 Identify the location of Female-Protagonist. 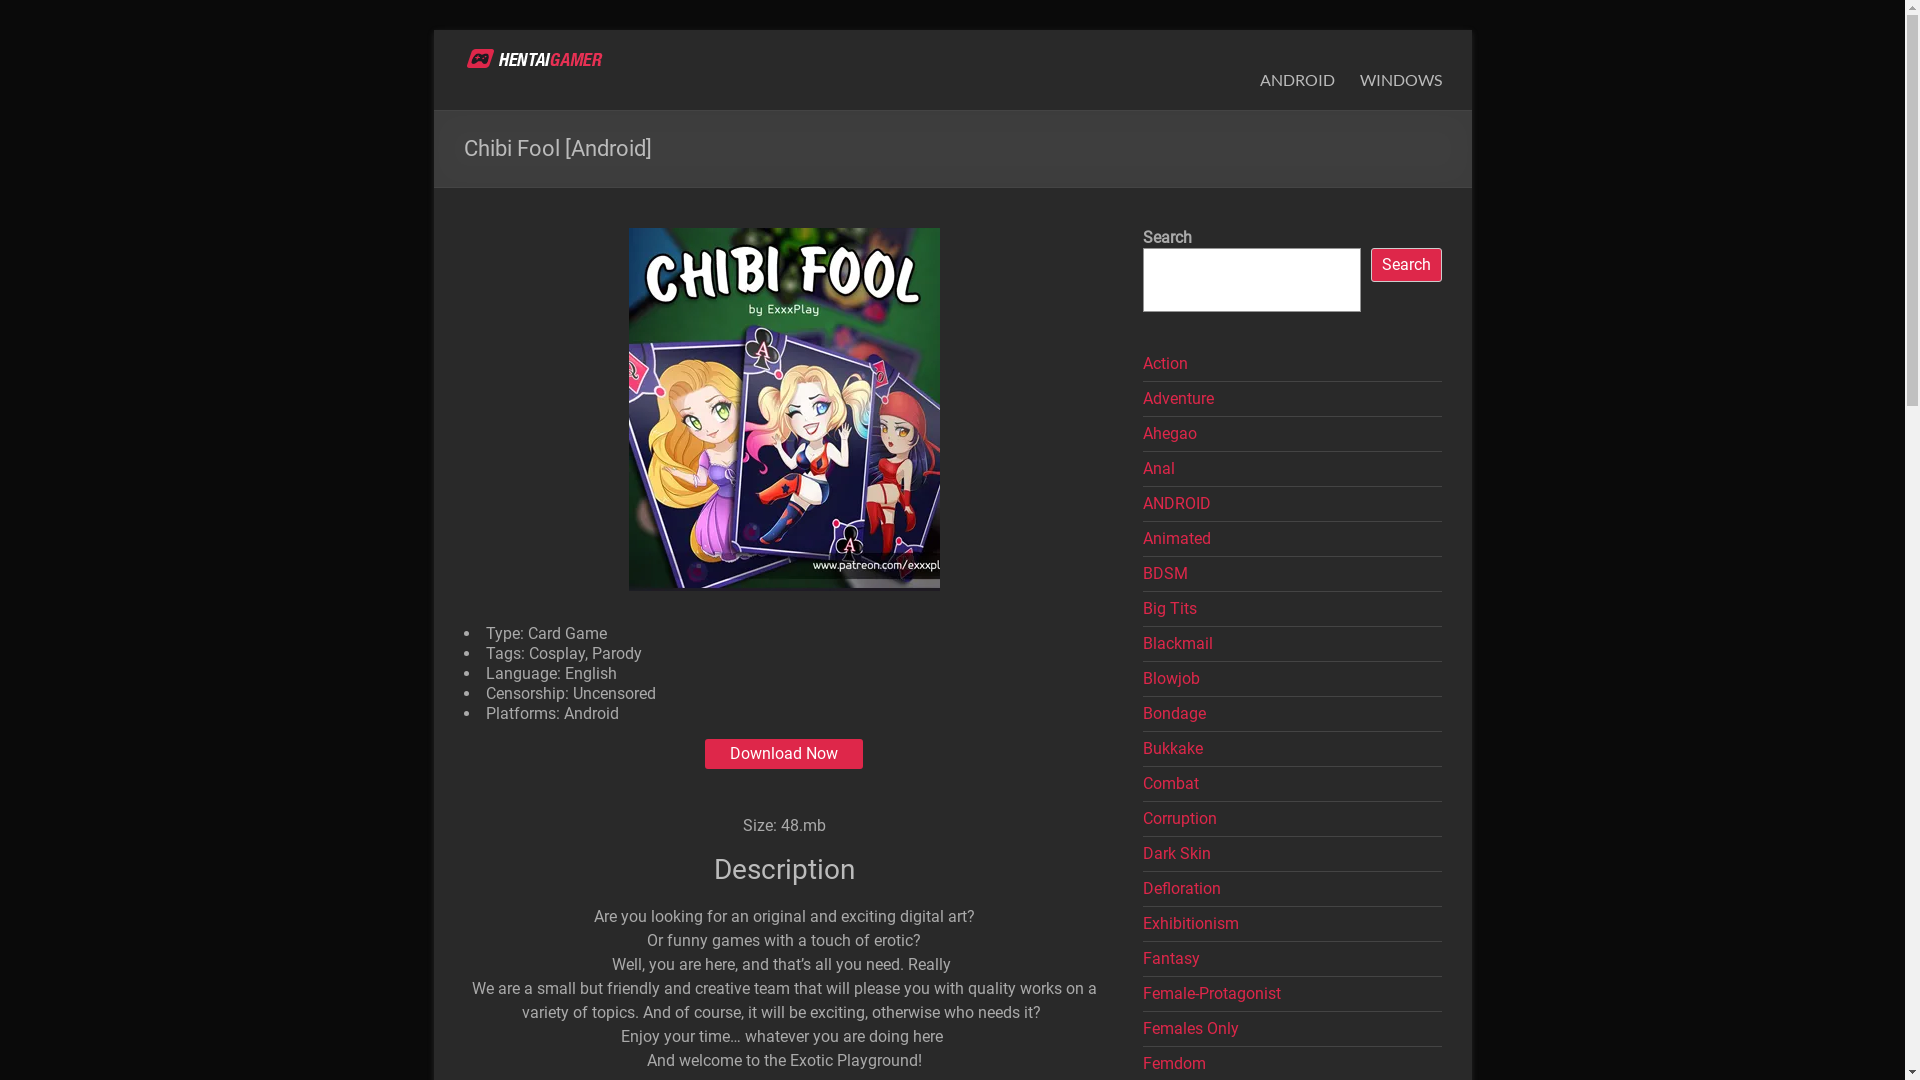
(1212, 994).